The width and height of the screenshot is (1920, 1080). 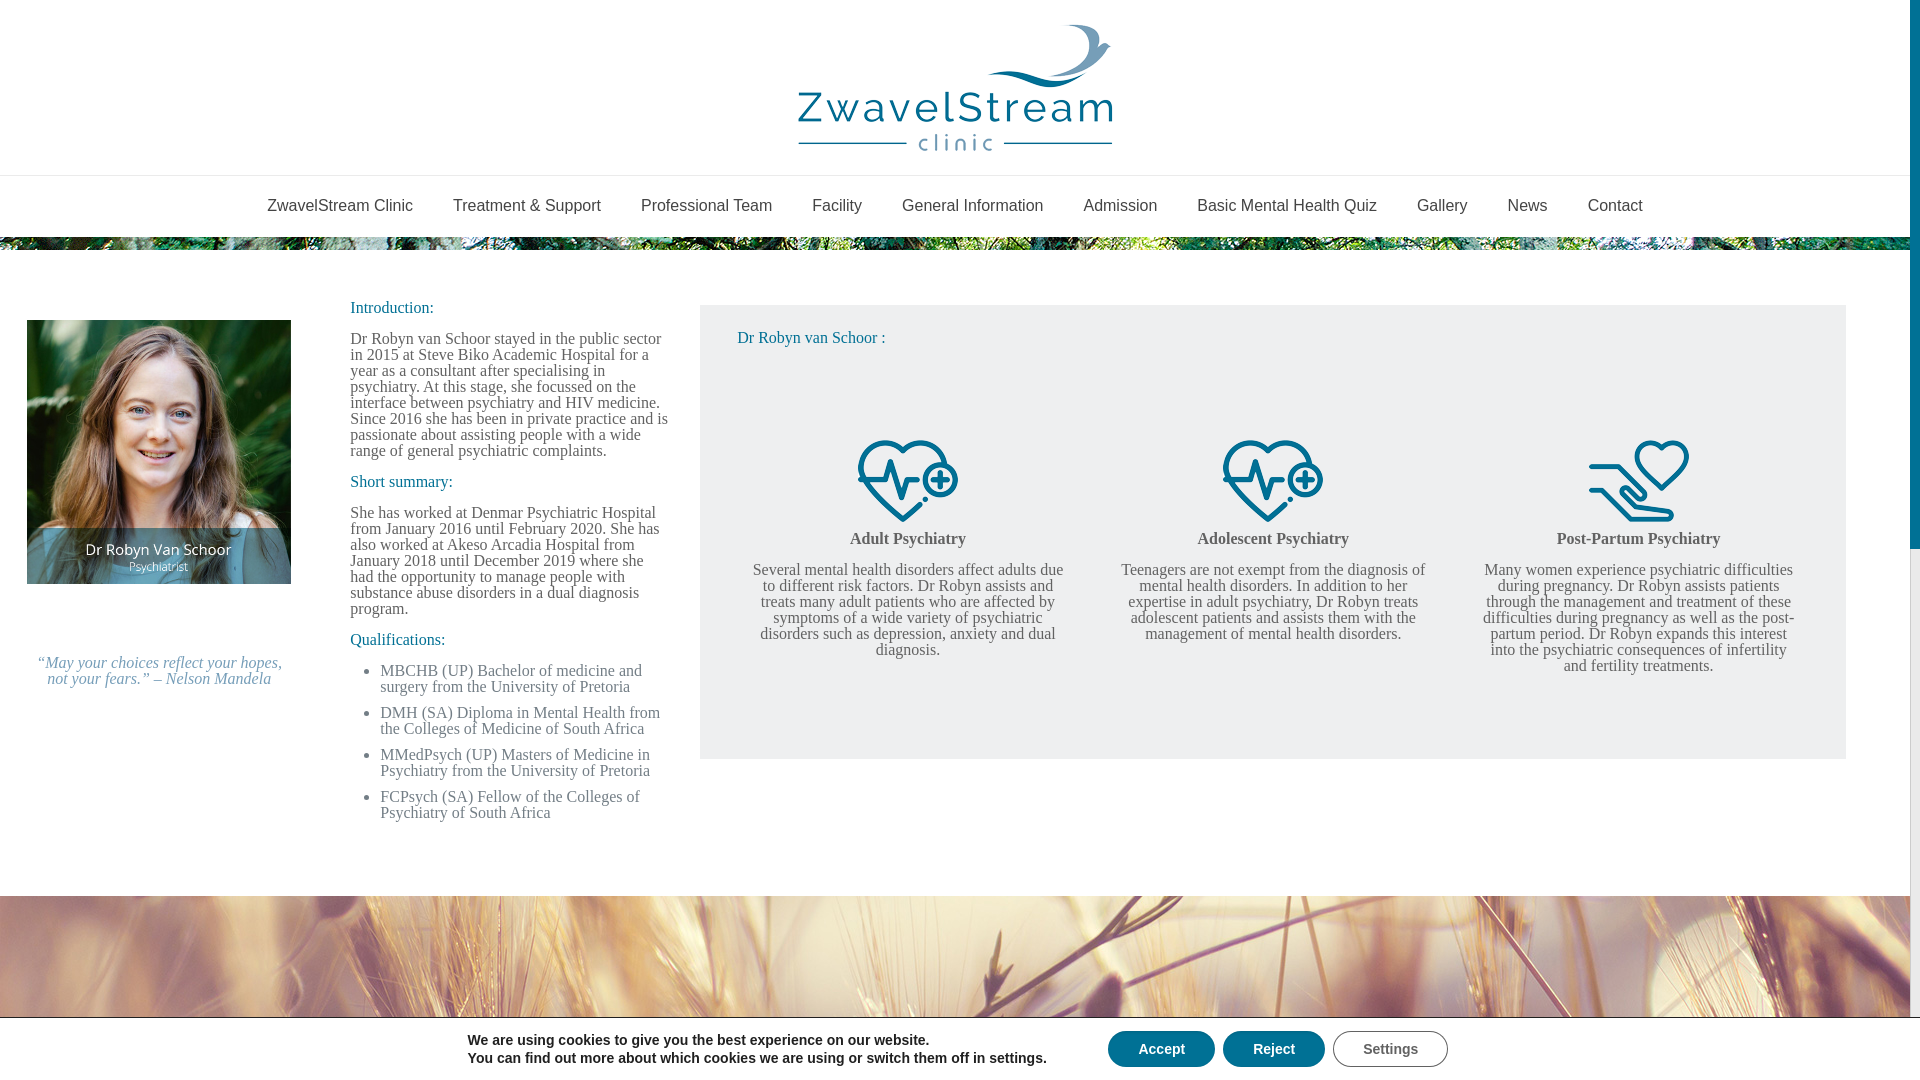 I want to click on zwavelstreamclinic.co.za, so click(x=954, y=87).